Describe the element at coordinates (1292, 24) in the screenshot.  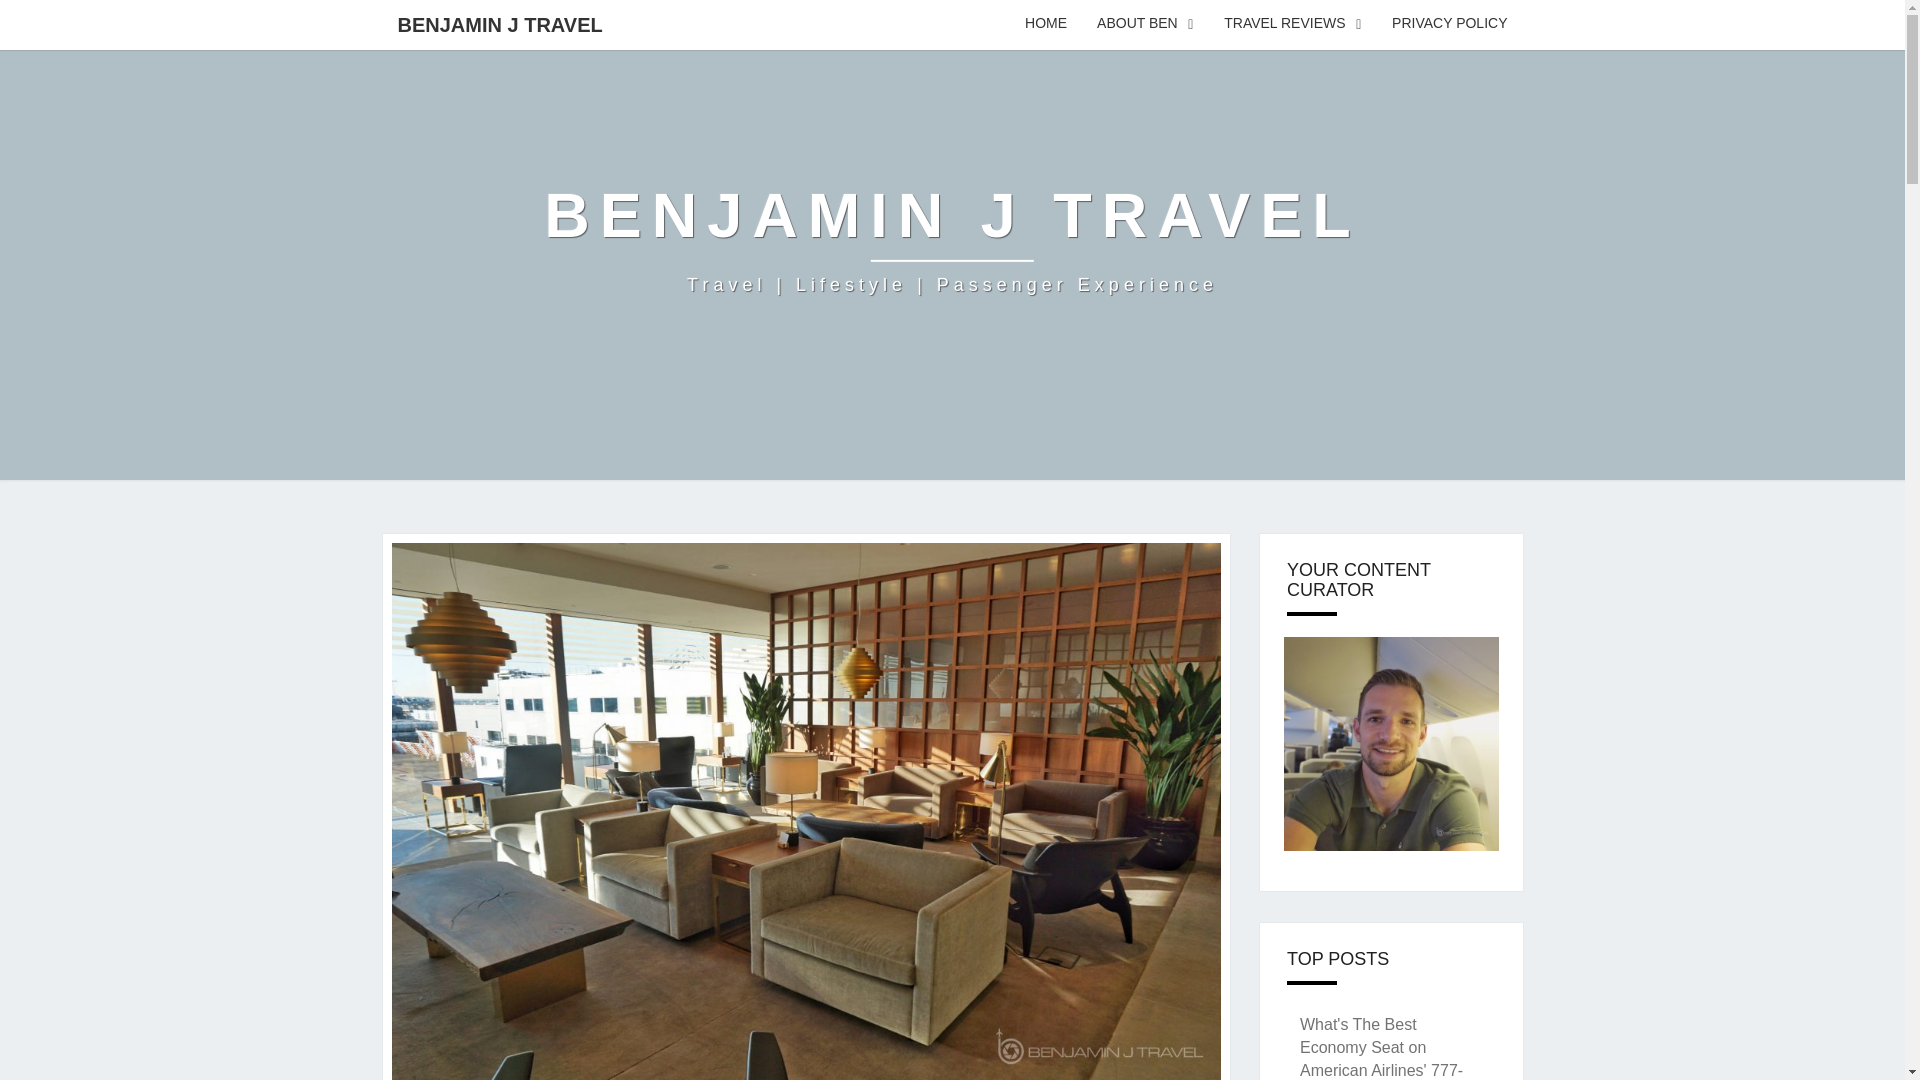
I see `TRAVEL REVIEWS` at that location.